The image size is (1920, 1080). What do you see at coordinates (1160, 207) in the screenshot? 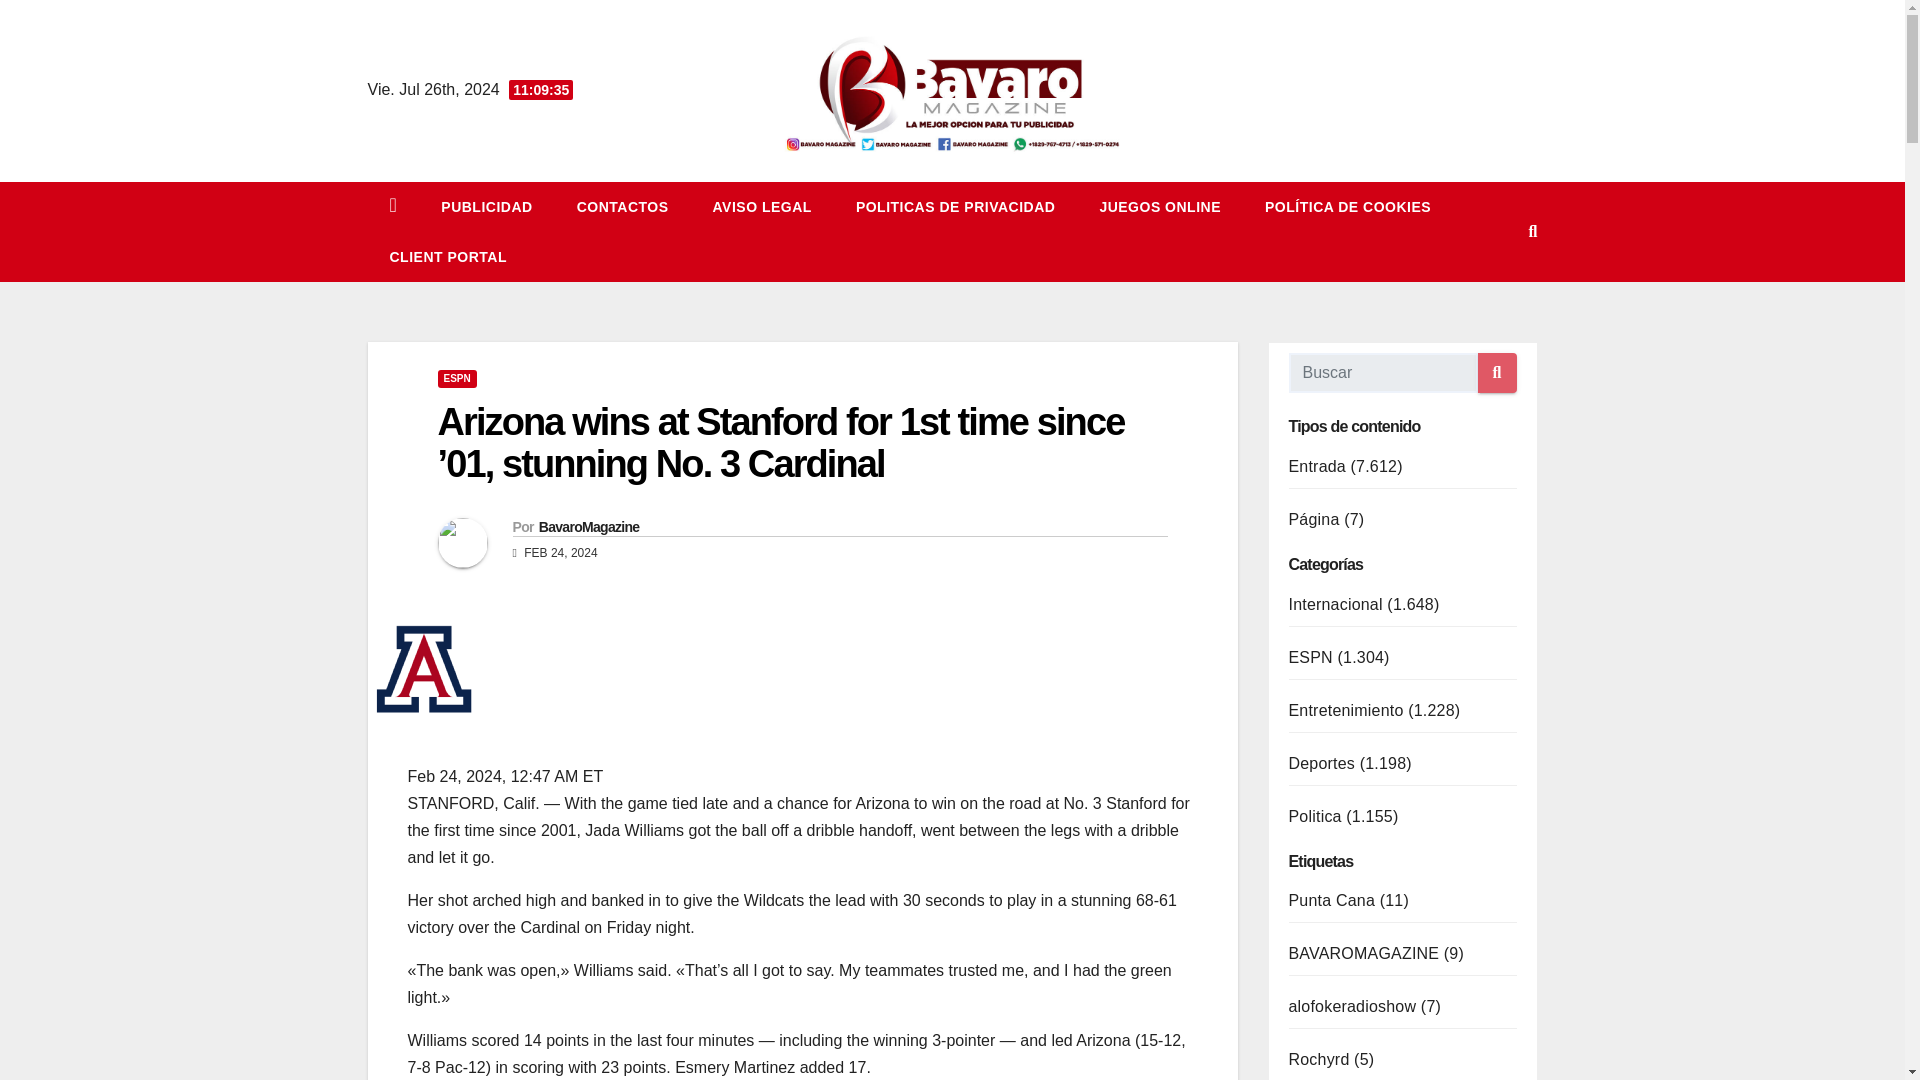
I see `Juegos Online` at bounding box center [1160, 207].